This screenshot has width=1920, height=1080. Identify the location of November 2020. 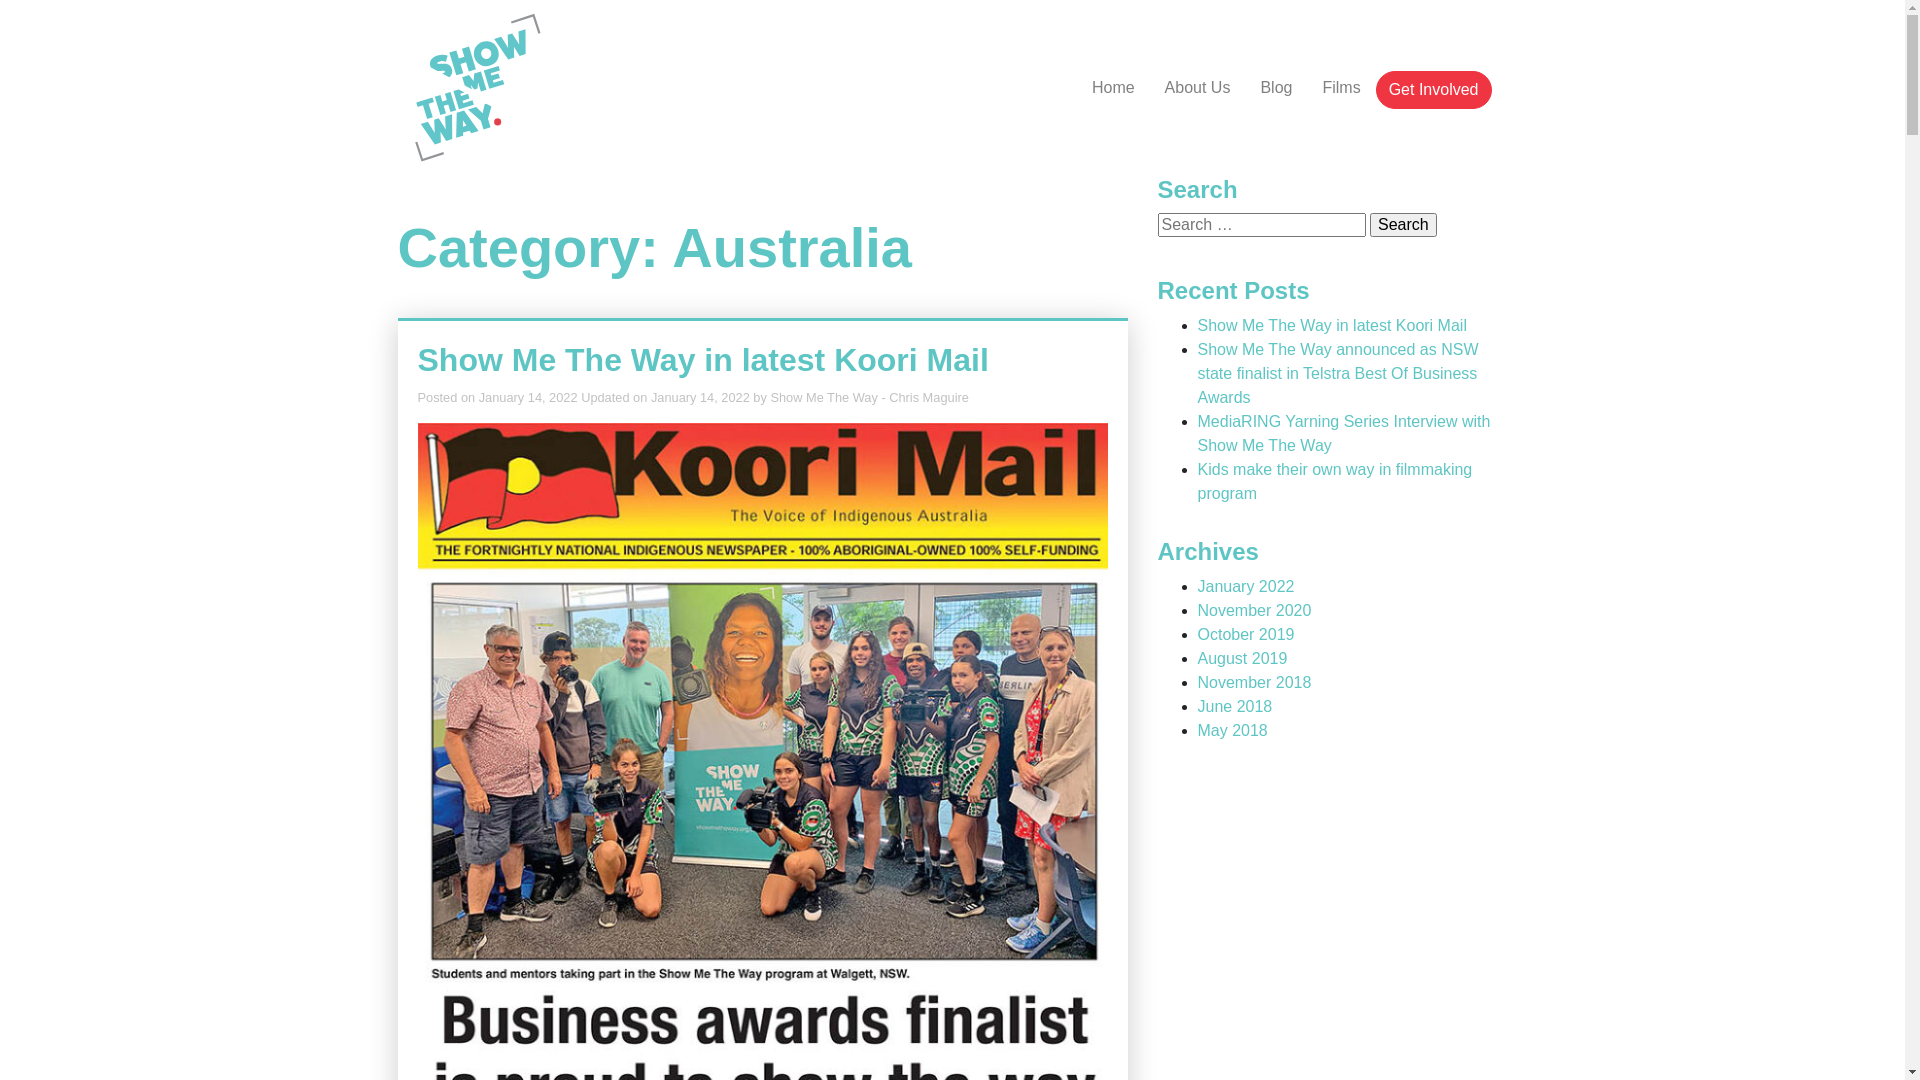
(1255, 610).